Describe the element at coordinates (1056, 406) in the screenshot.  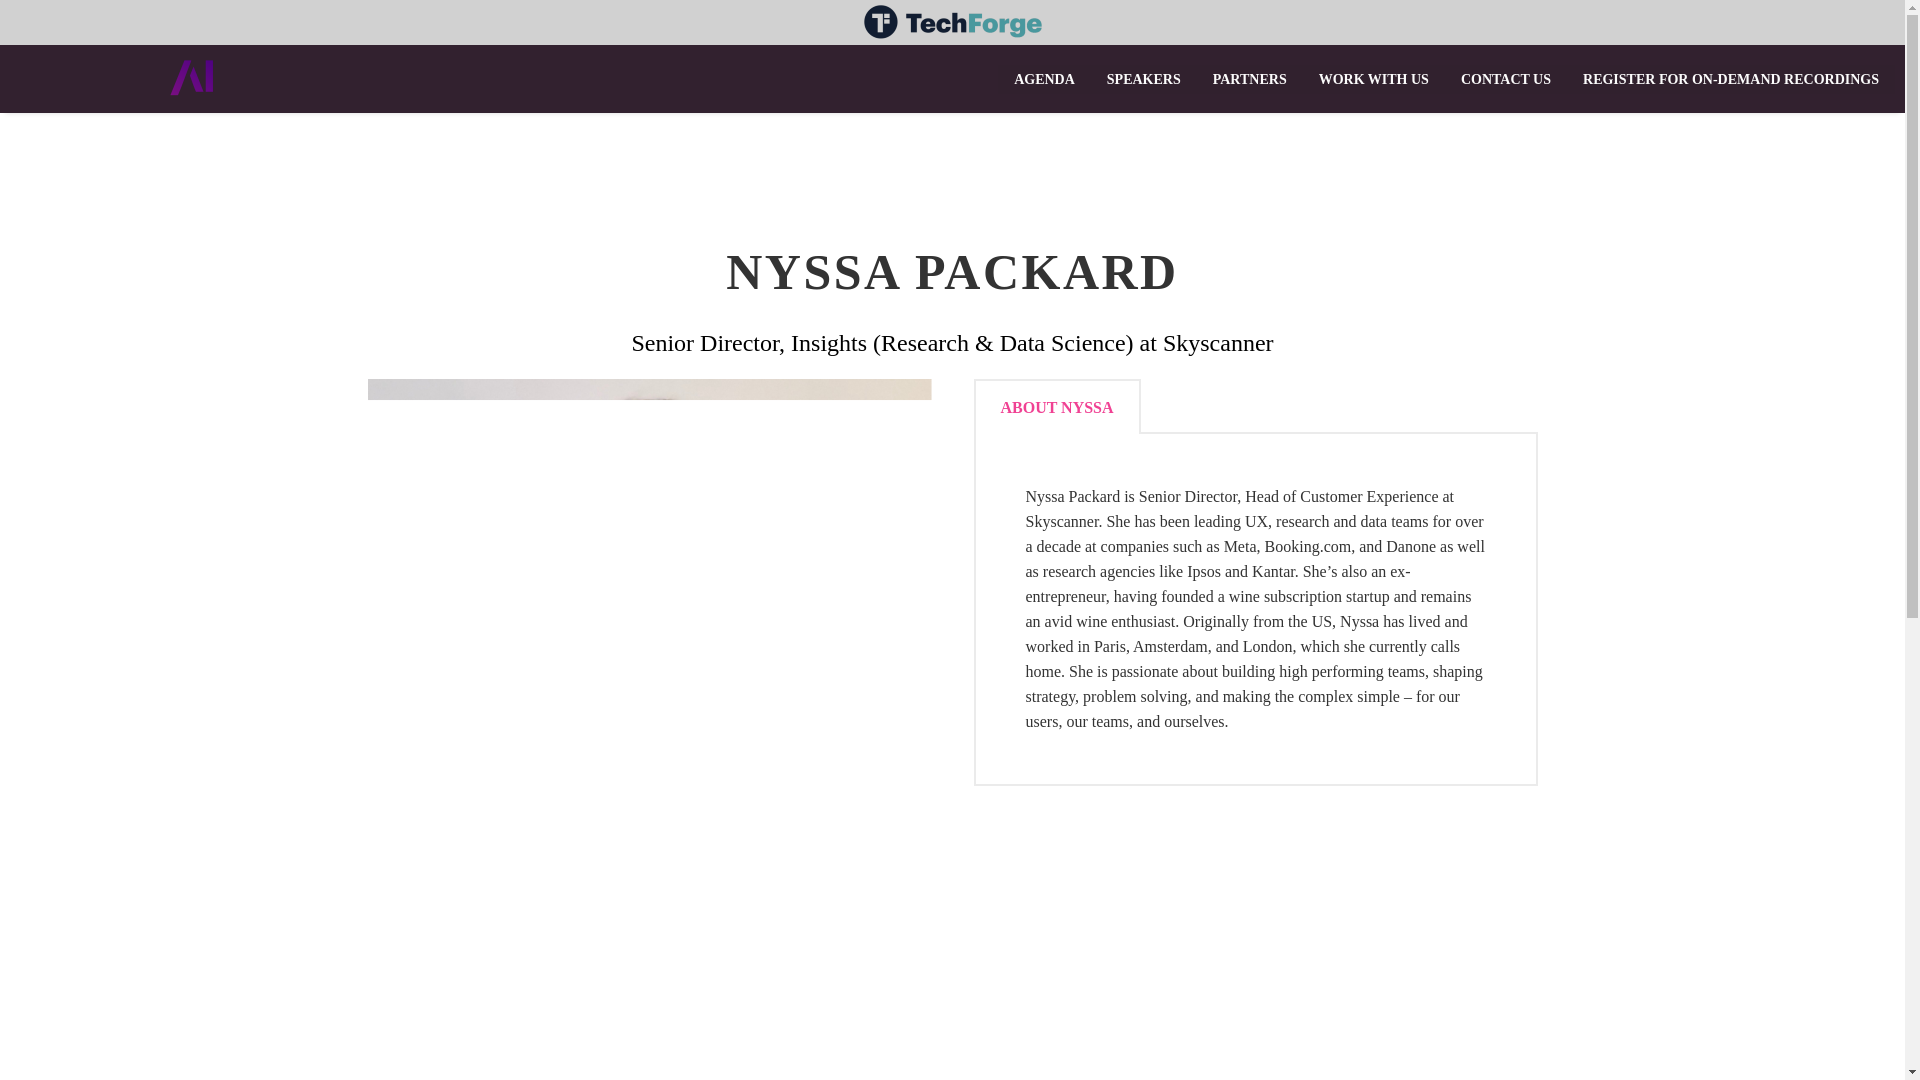
I see `ABOUT NYSSA` at that location.